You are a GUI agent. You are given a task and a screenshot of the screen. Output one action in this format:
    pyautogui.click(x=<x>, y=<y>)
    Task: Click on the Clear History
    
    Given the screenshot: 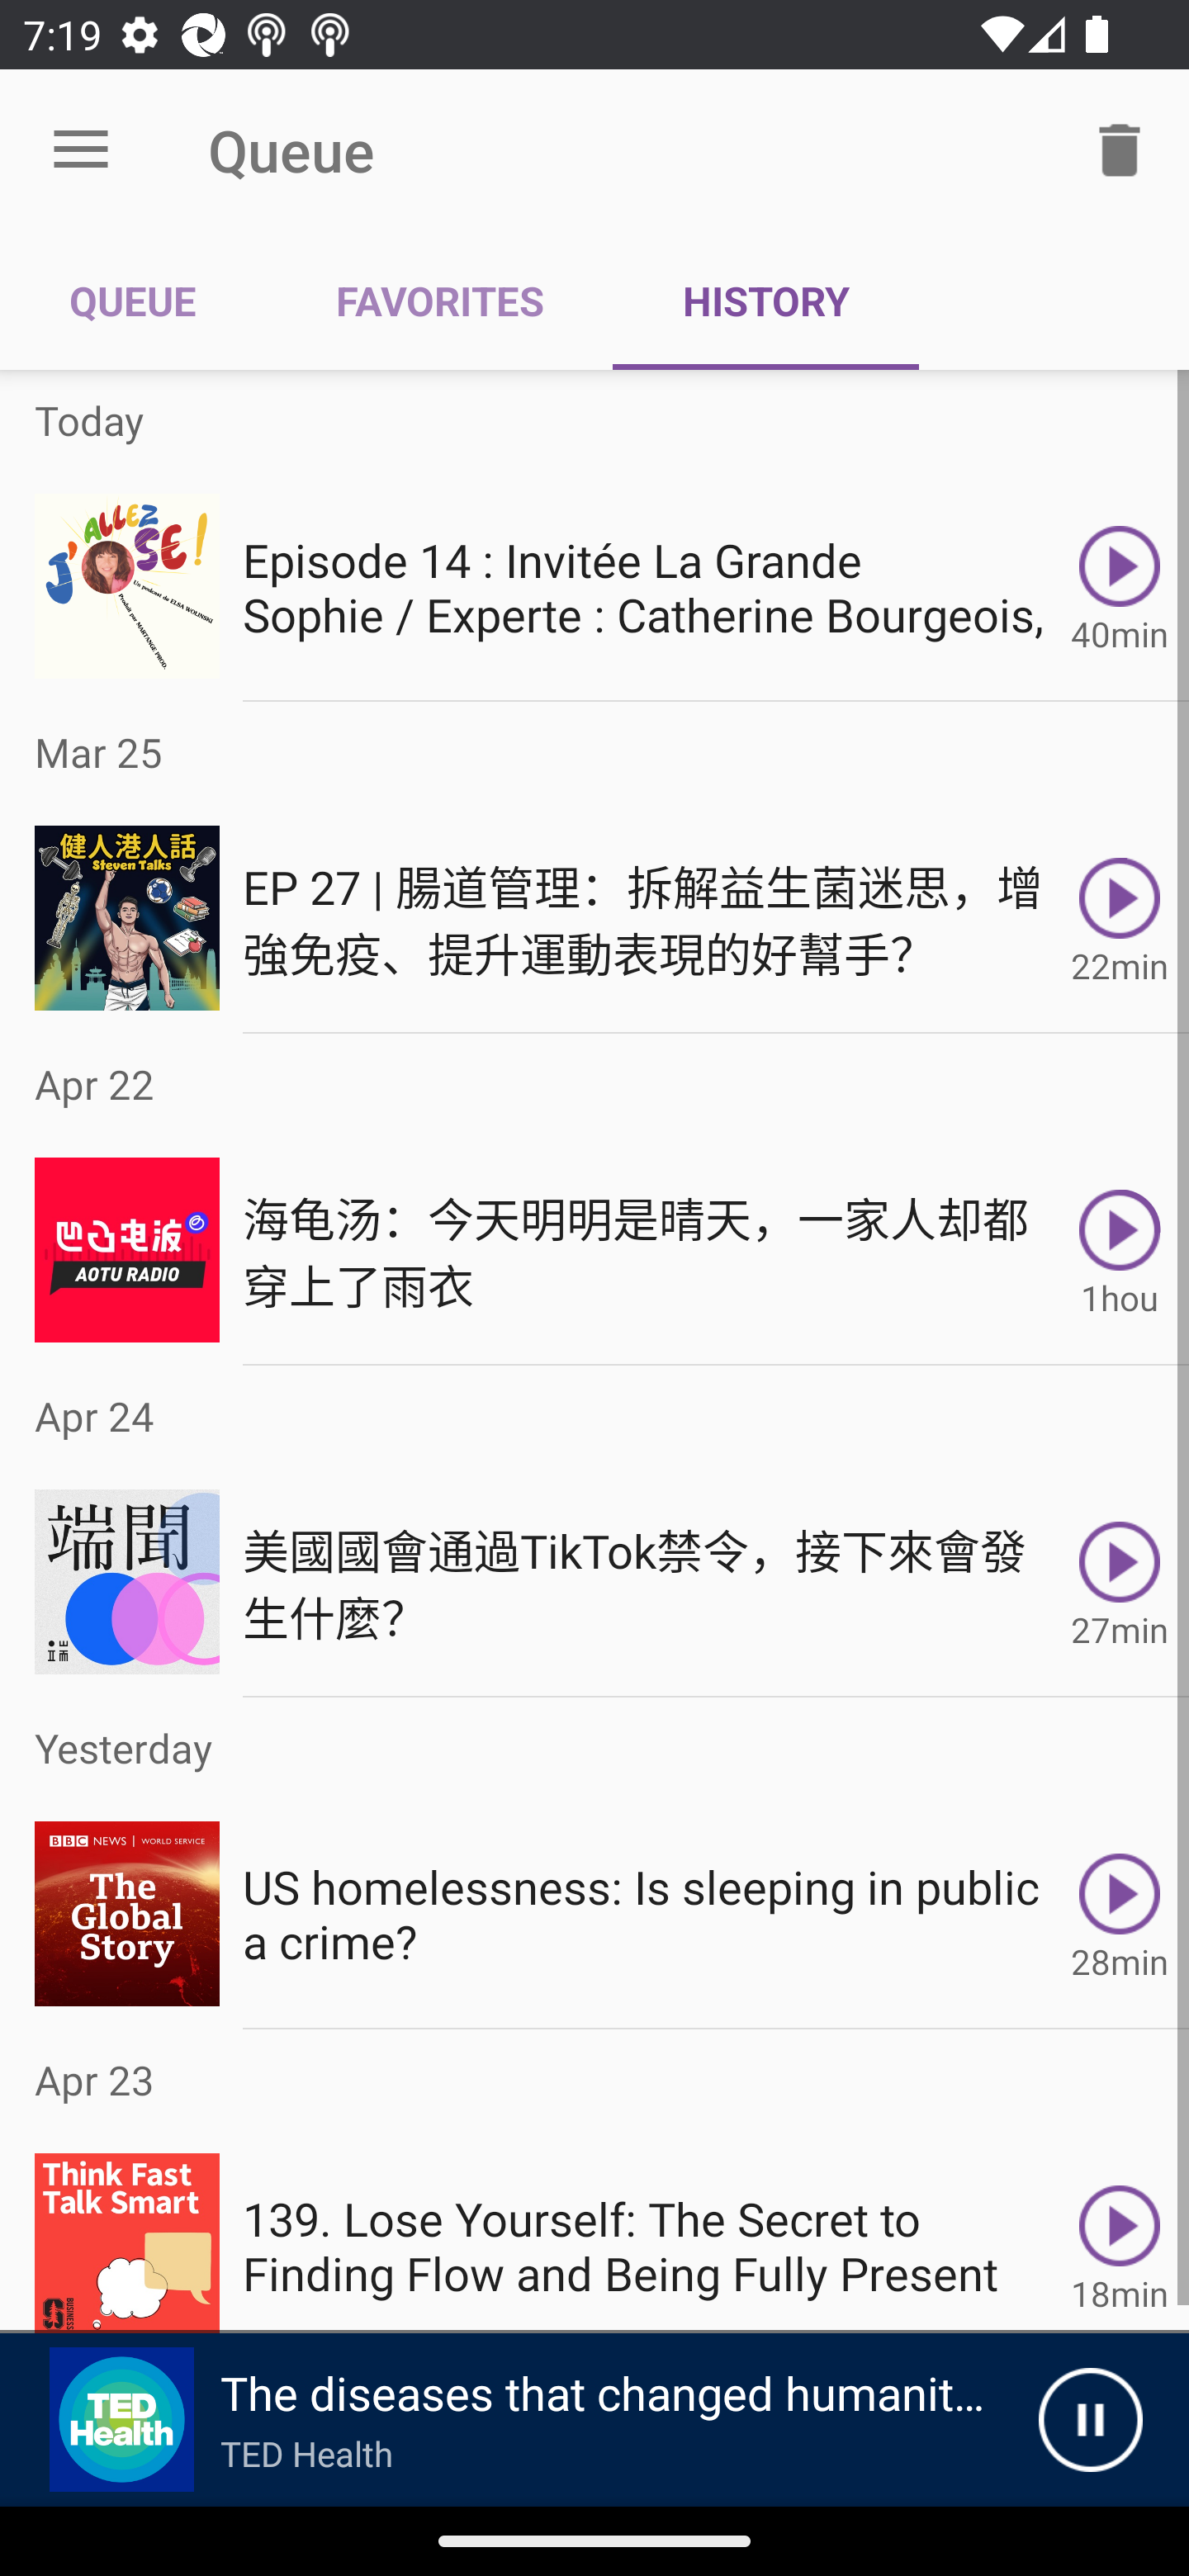 What is the action you would take?
    pyautogui.click(x=1120, y=149)
    